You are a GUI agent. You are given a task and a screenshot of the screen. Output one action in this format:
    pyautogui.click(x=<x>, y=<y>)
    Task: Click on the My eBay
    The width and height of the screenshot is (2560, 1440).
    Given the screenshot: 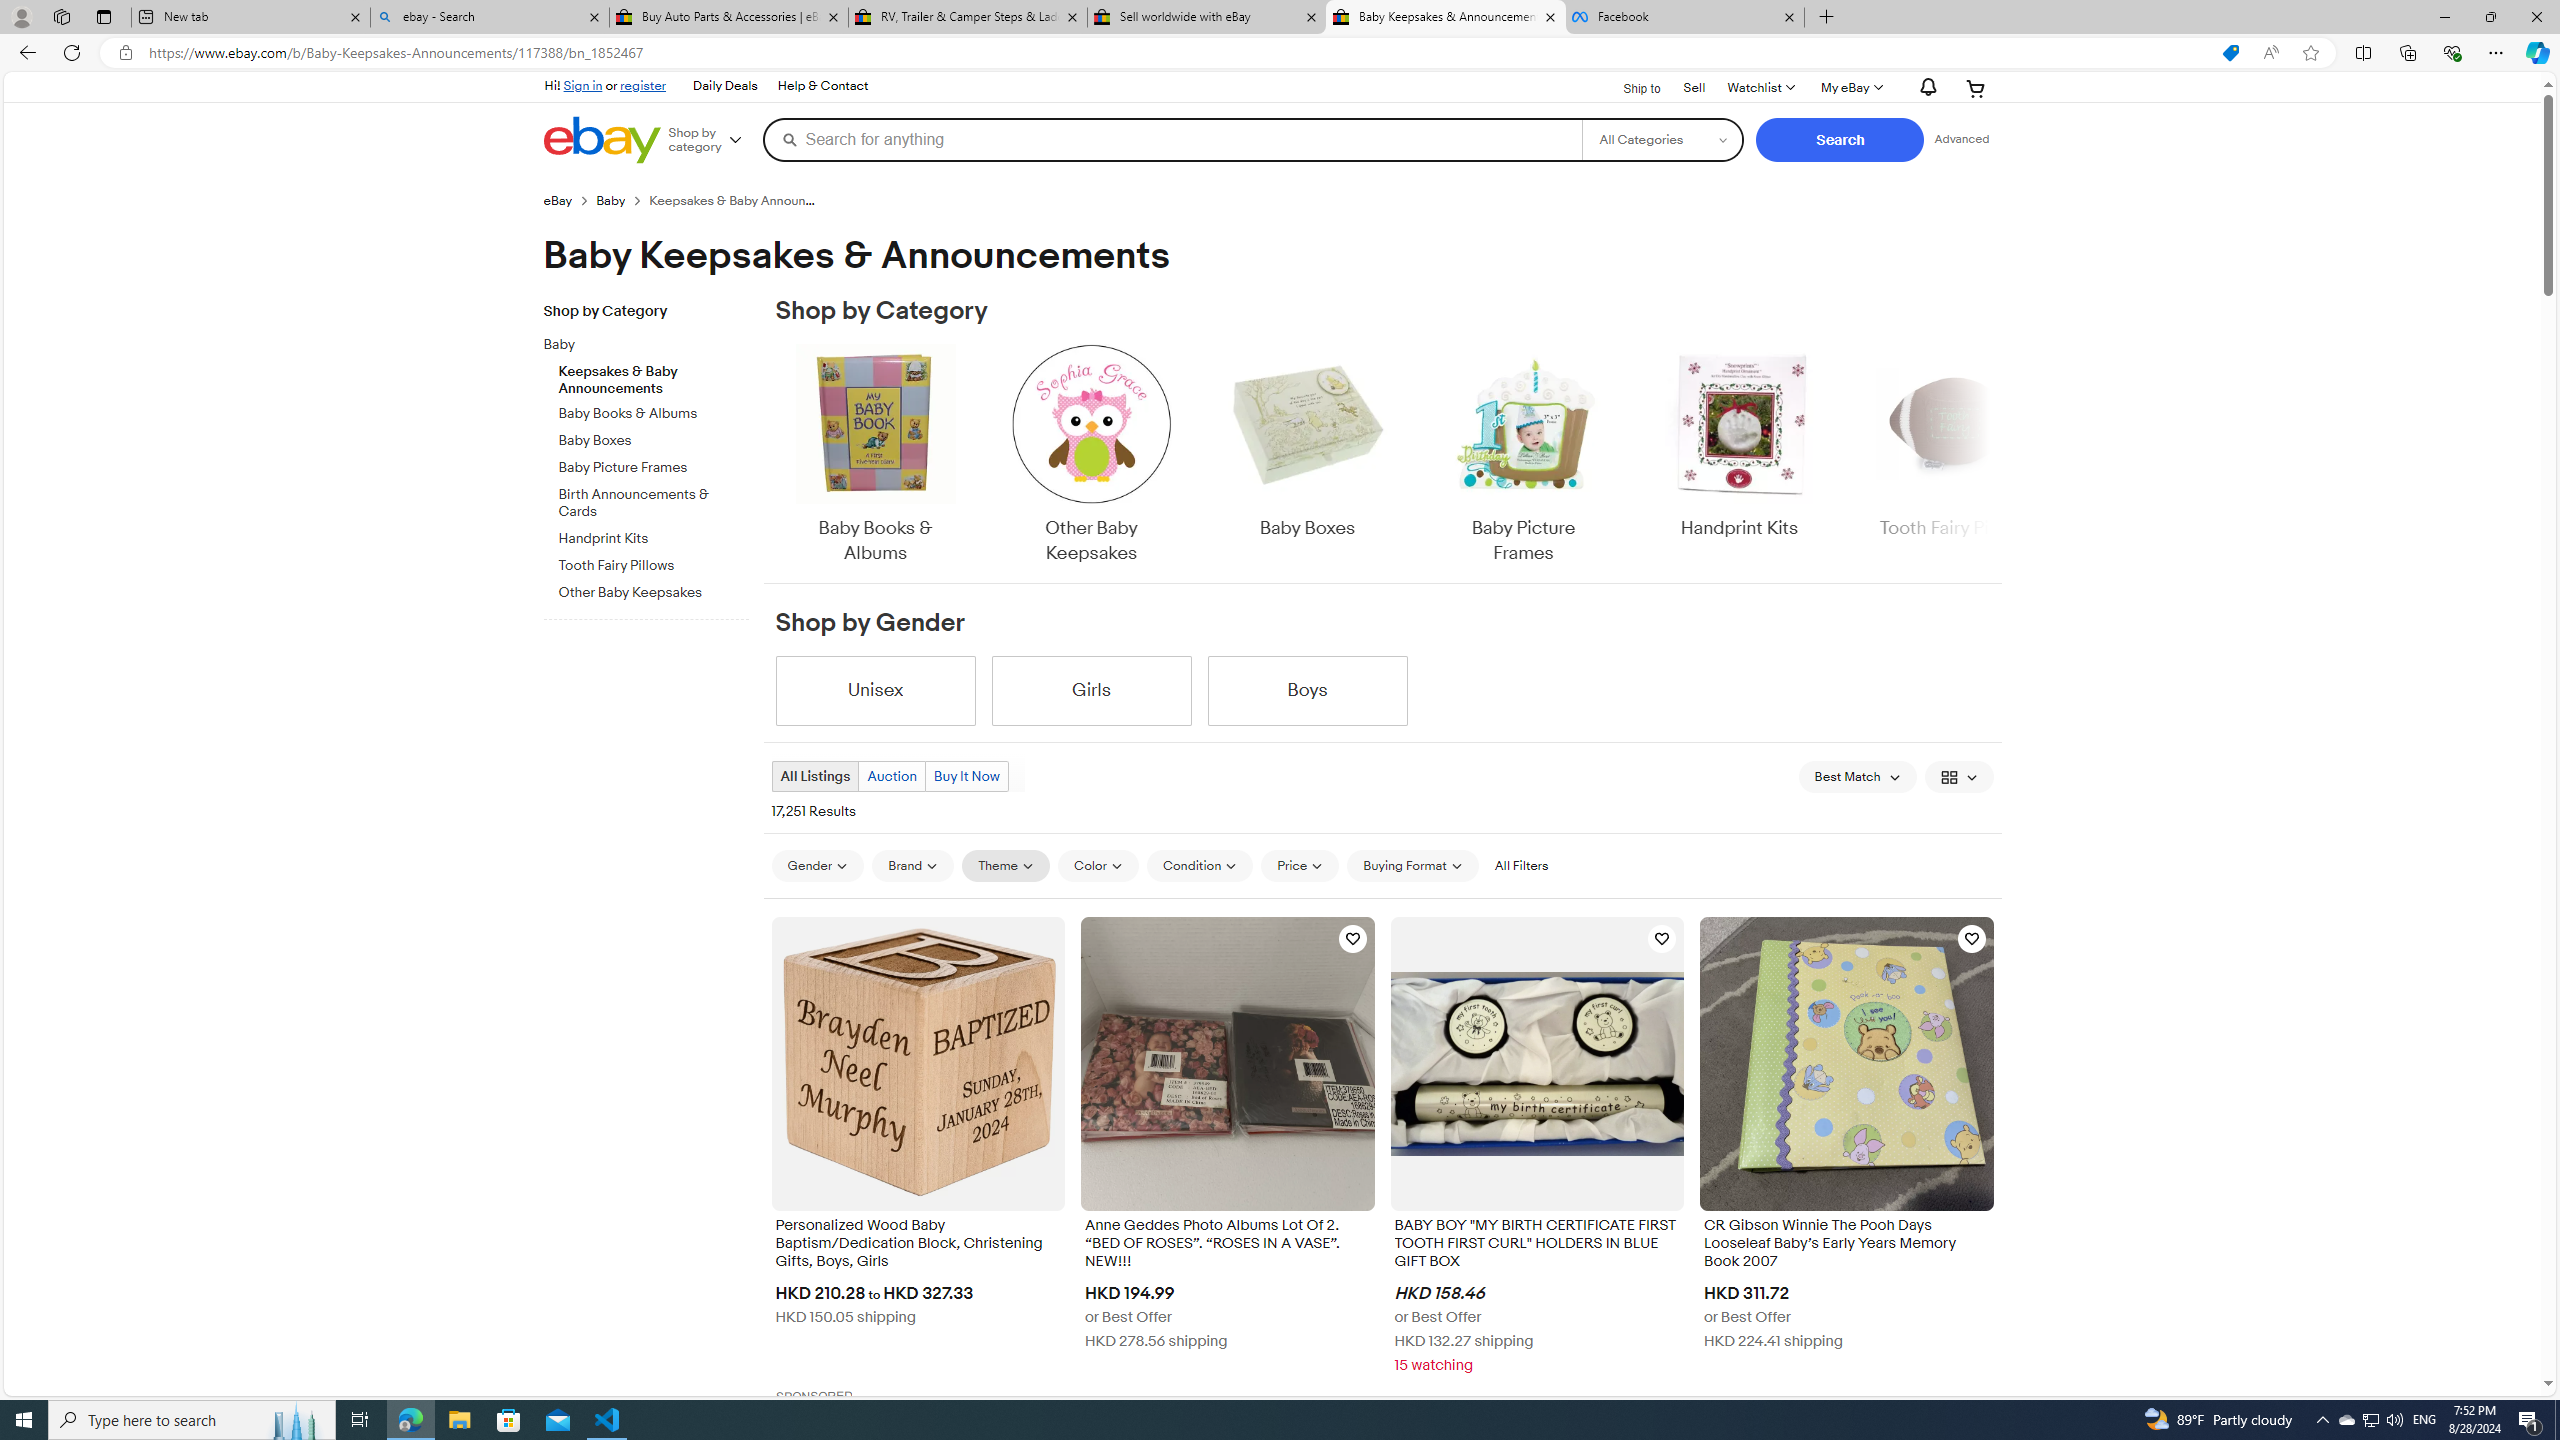 What is the action you would take?
    pyautogui.click(x=1850, y=88)
    